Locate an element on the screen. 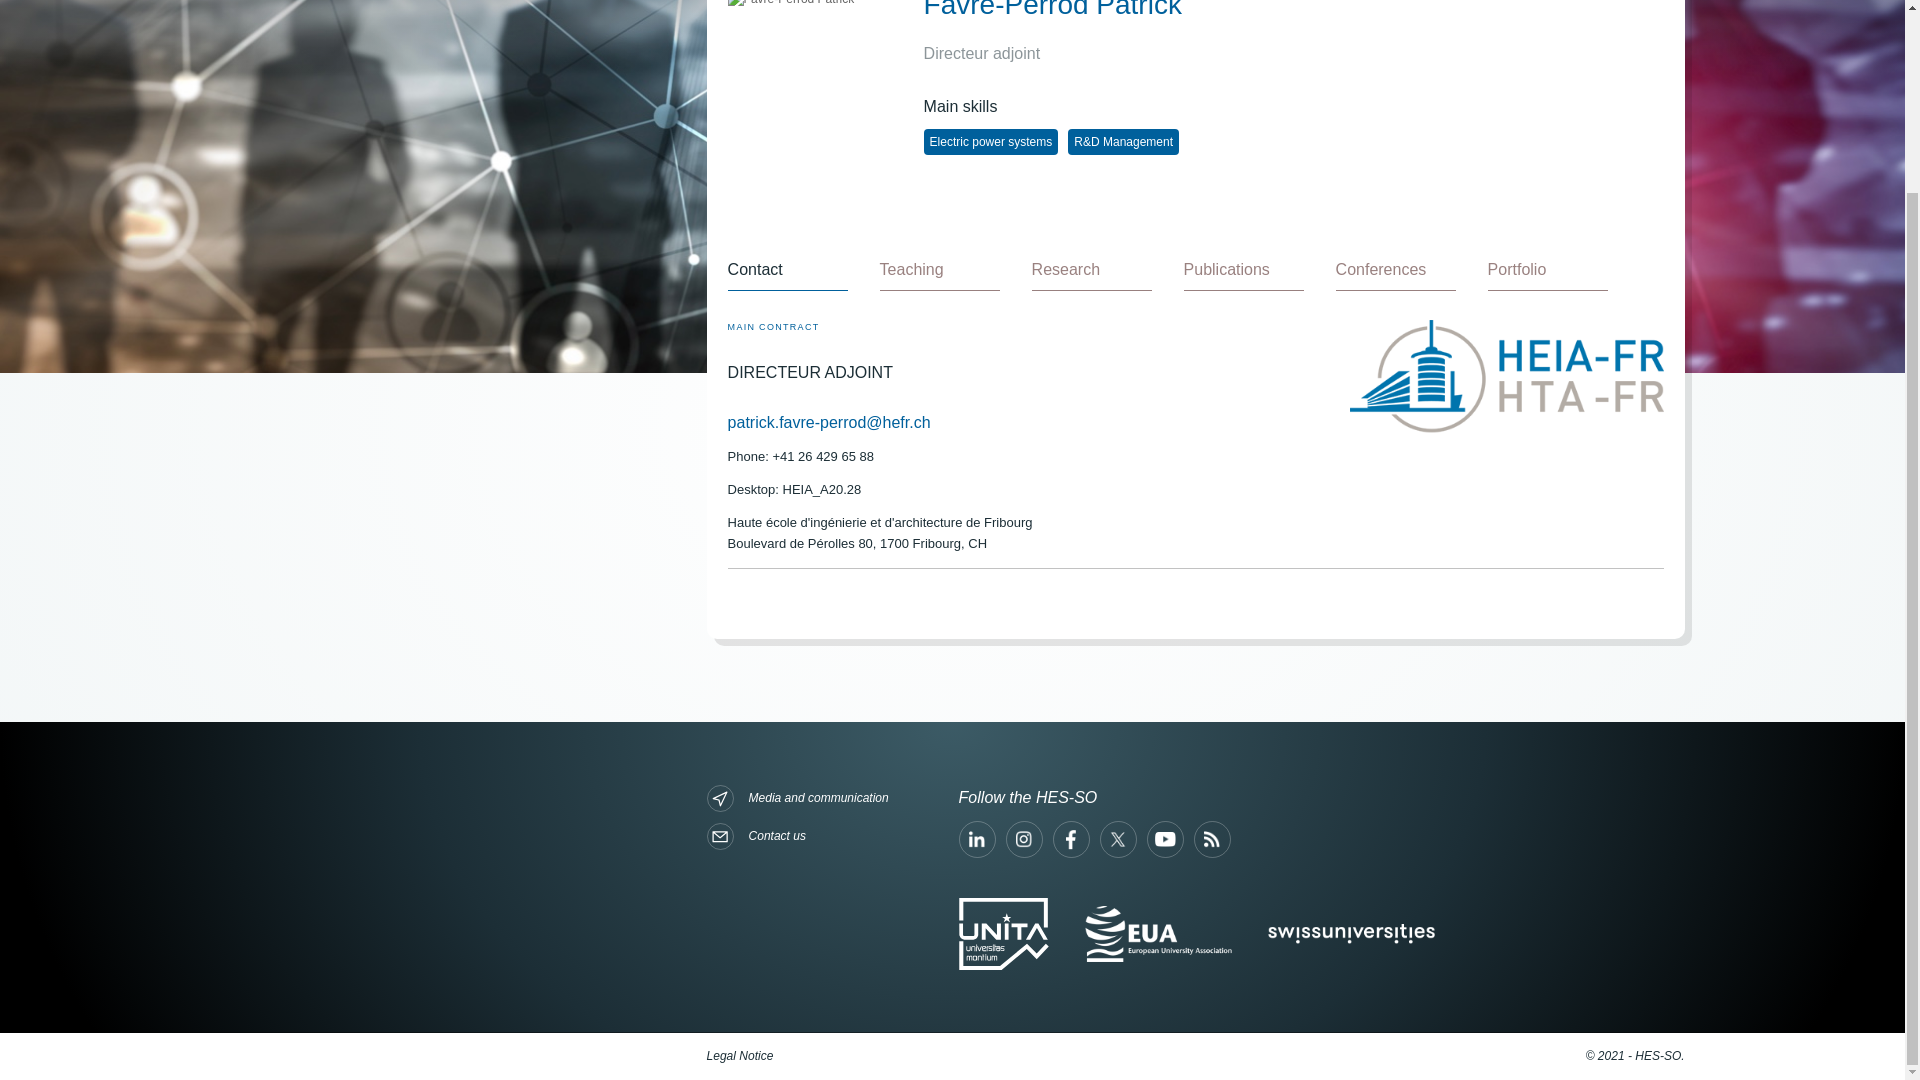 This screenshot has width=1920, height=1080. Publications is located at coordinates (1244, 270).